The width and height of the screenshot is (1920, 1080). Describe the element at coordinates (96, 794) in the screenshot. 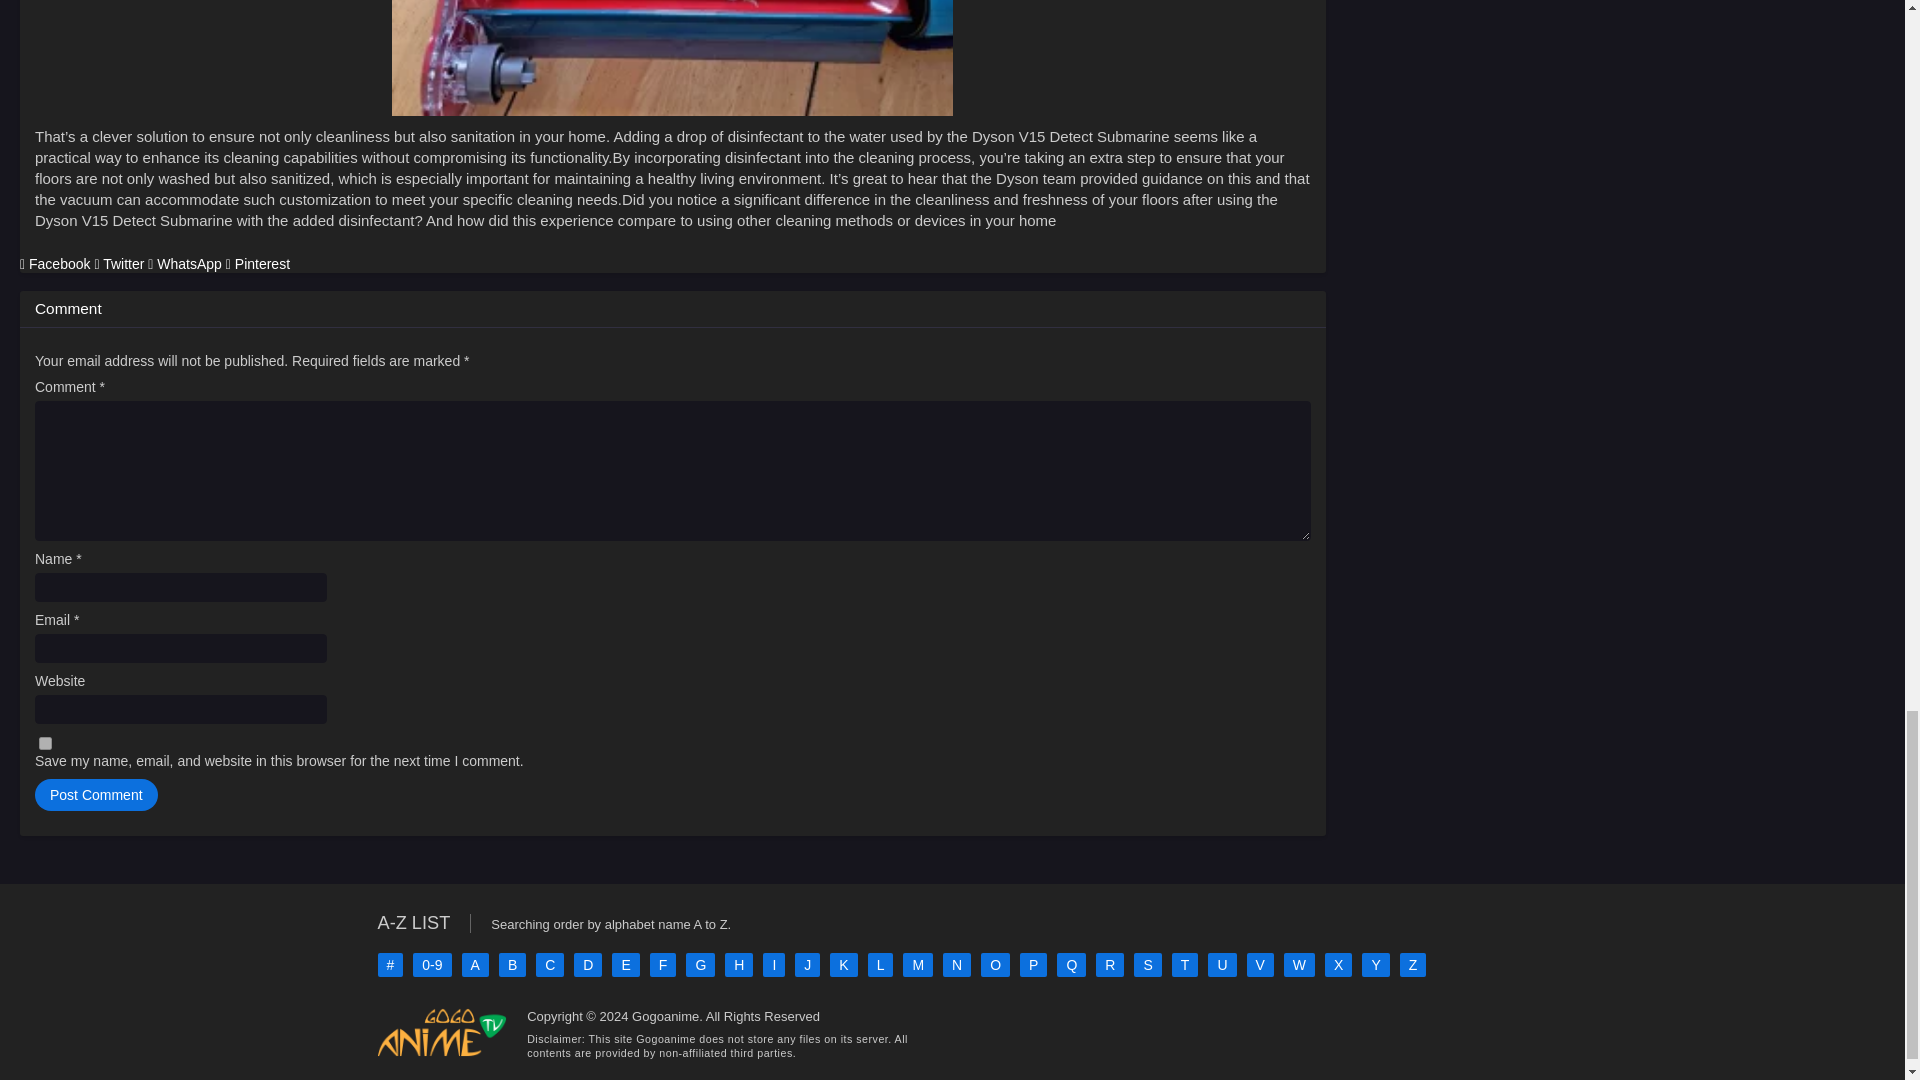

I see `Post Comment` at that location.